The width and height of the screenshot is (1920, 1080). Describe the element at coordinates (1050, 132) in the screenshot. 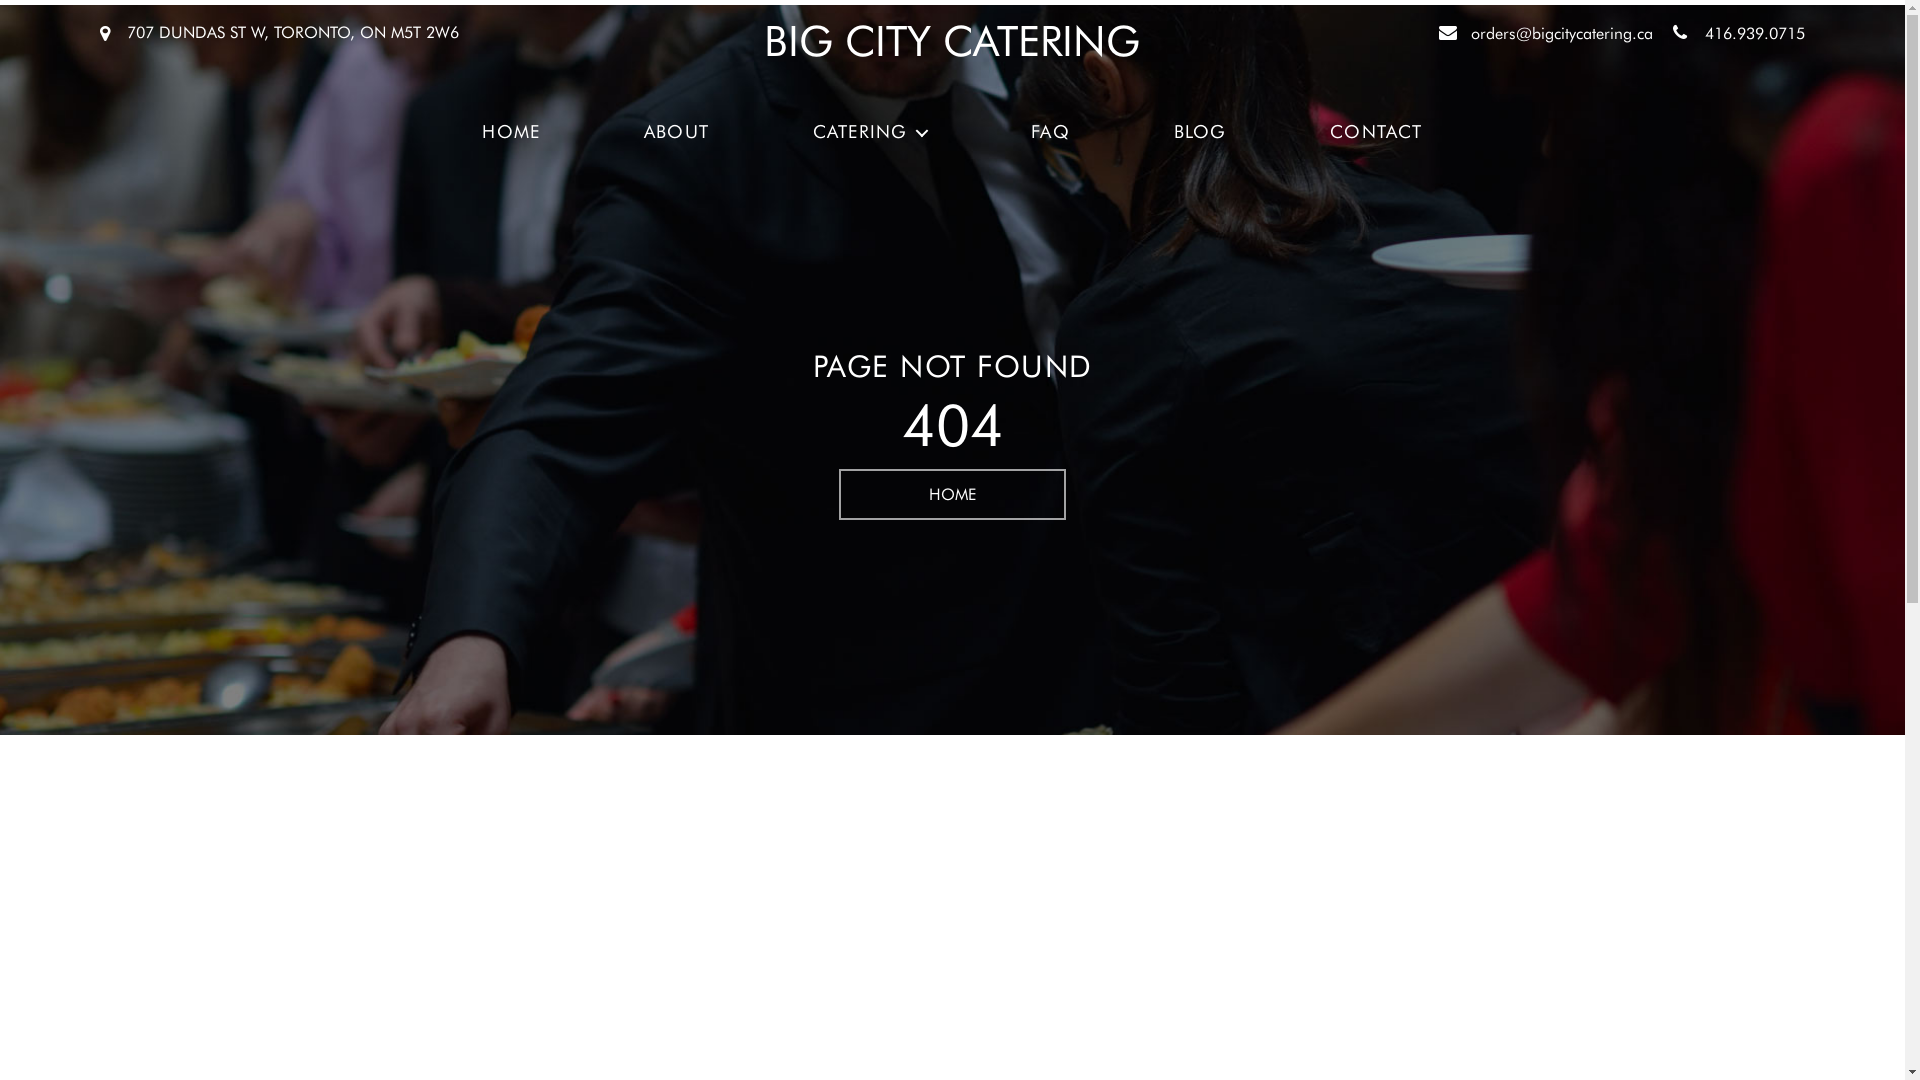

I see `FAQ` at that location.